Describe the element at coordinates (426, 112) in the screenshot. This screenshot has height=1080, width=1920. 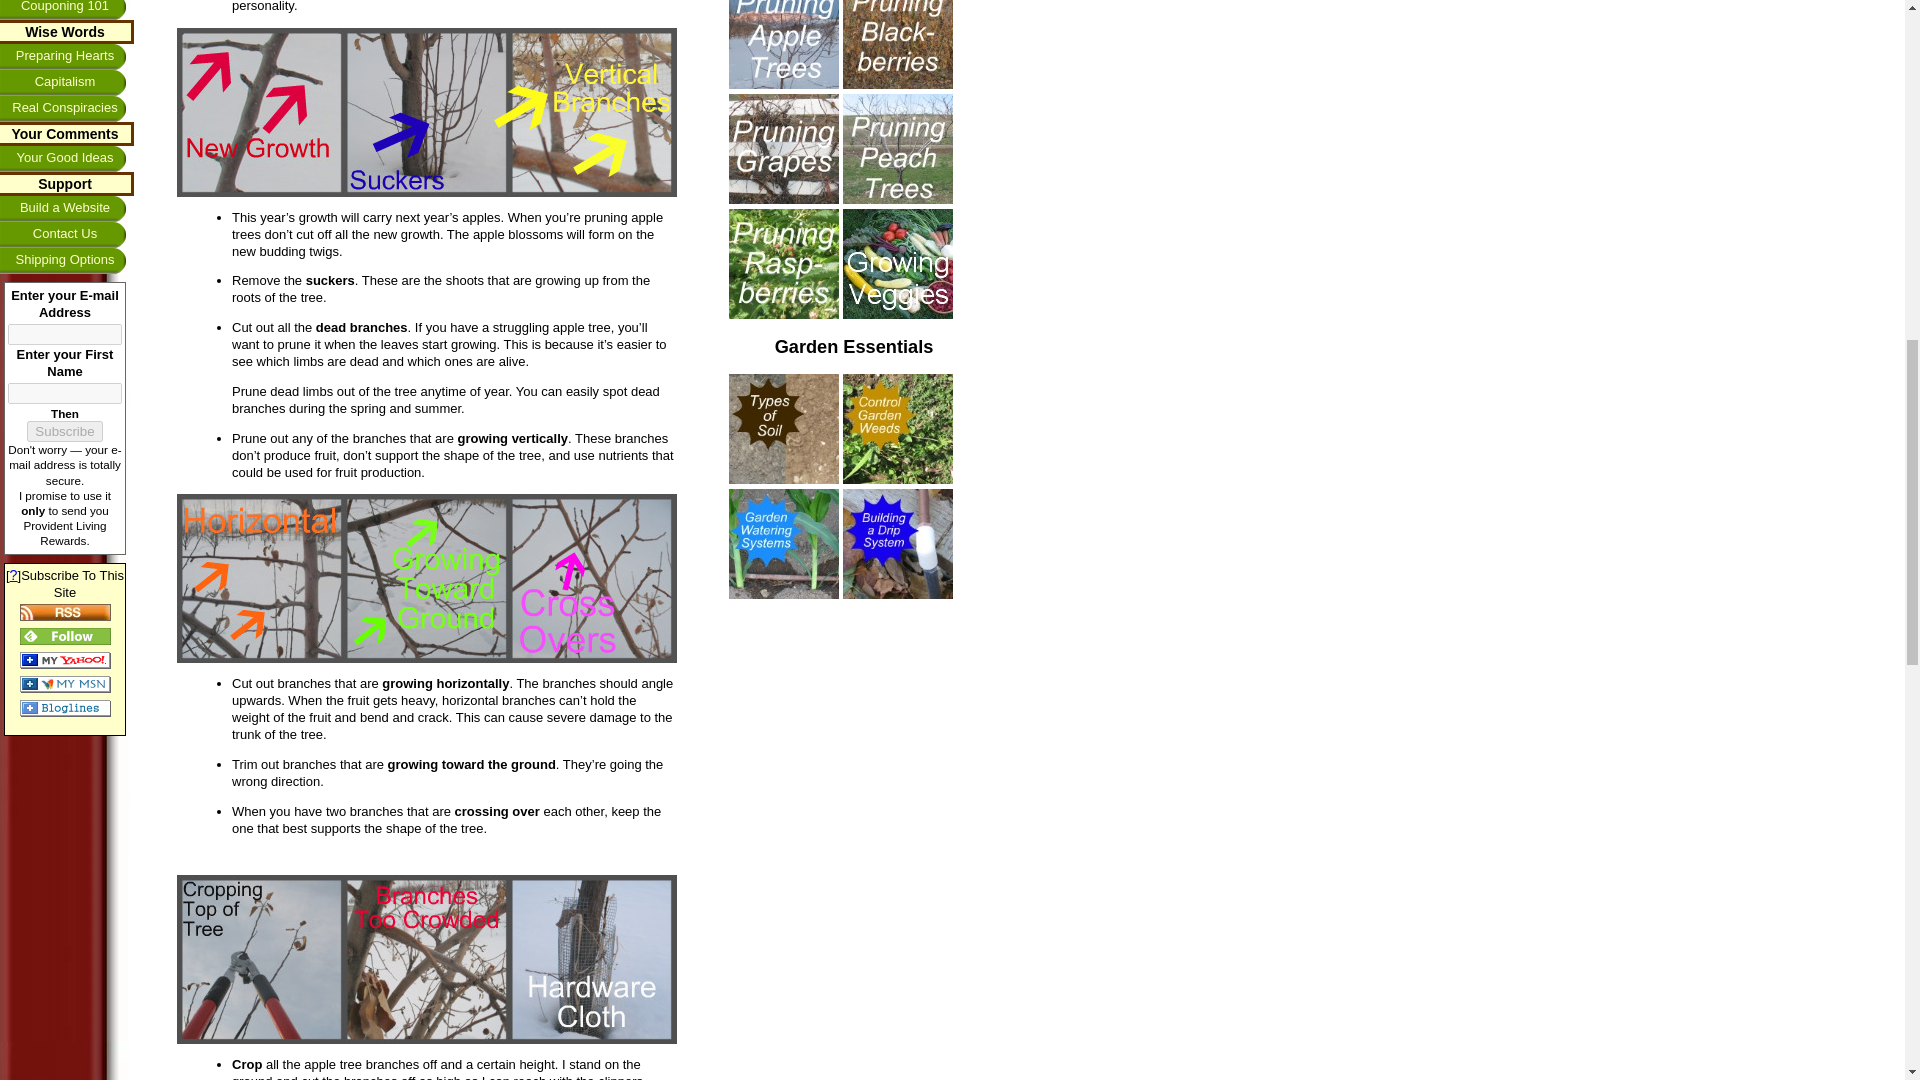
I see `Pruning Apple Trees Pictures 2` at that location.